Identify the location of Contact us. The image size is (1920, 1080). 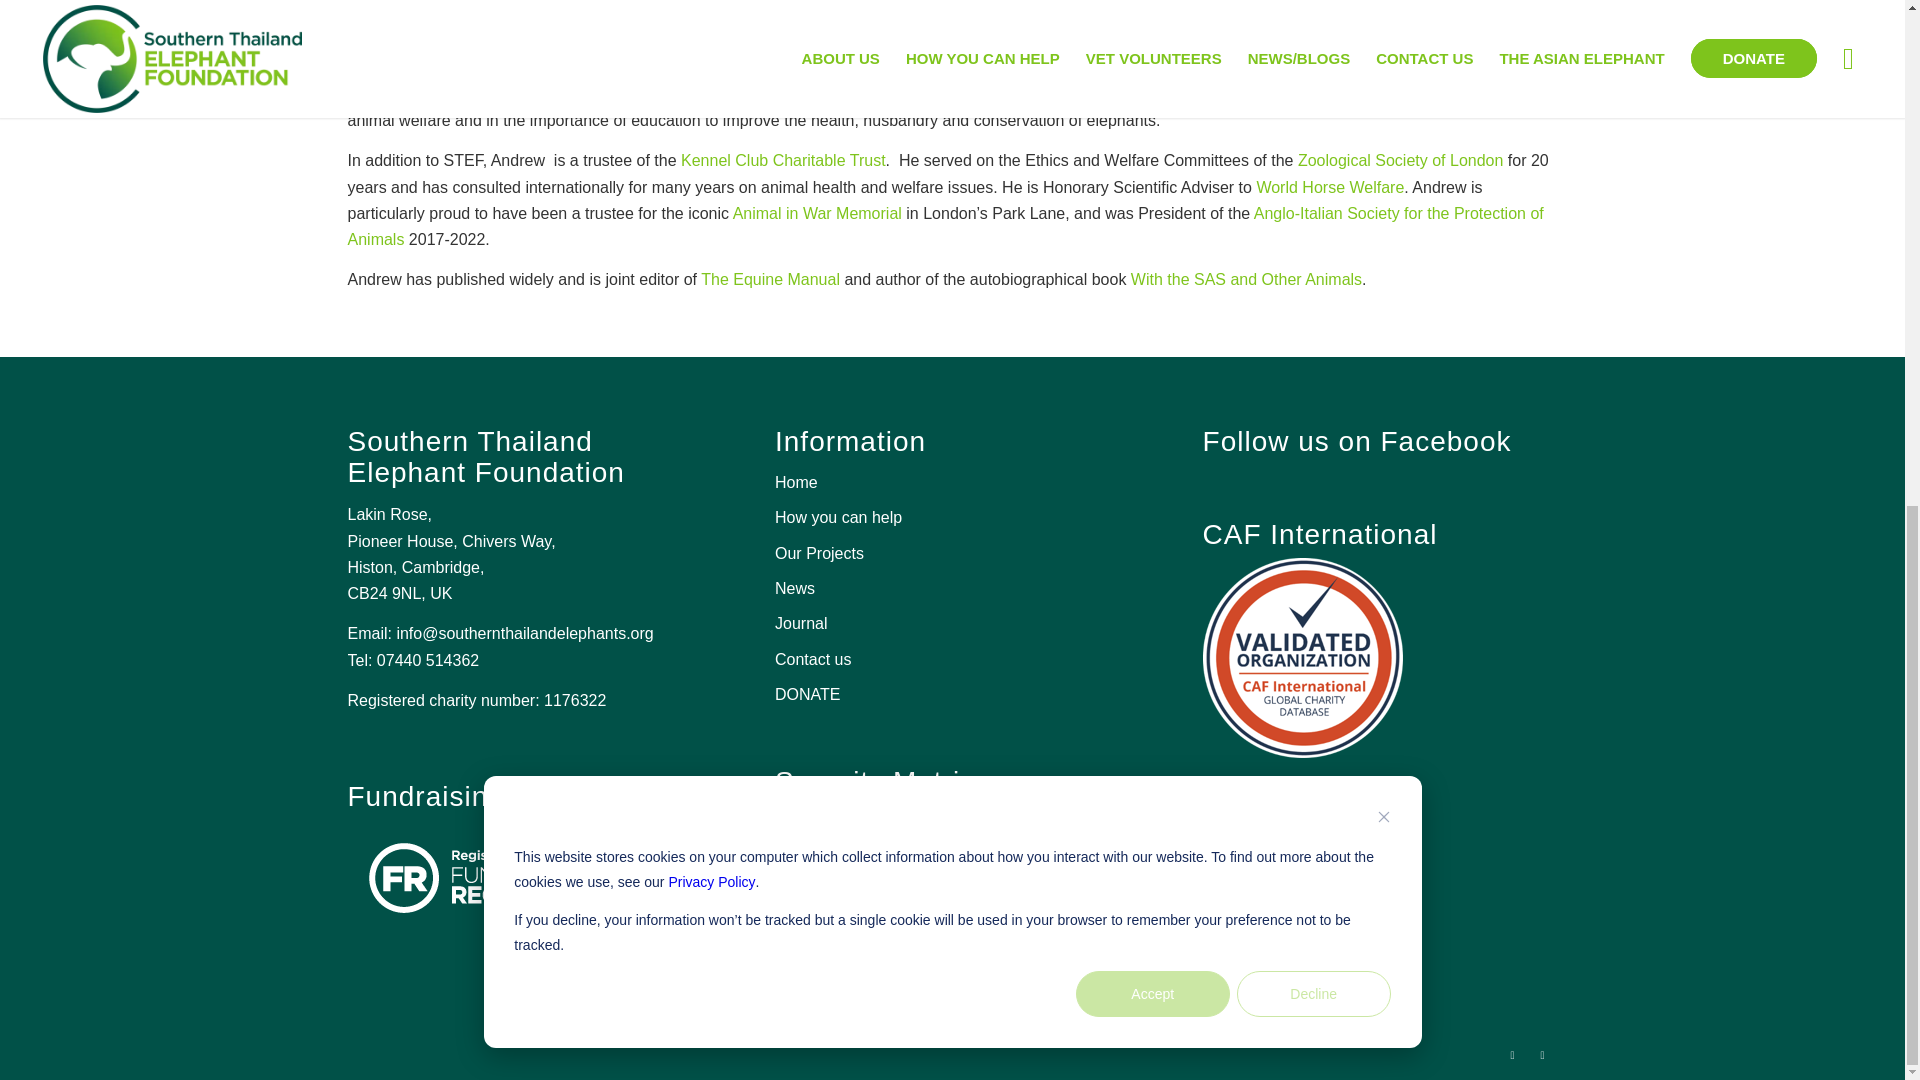
(952, 660).